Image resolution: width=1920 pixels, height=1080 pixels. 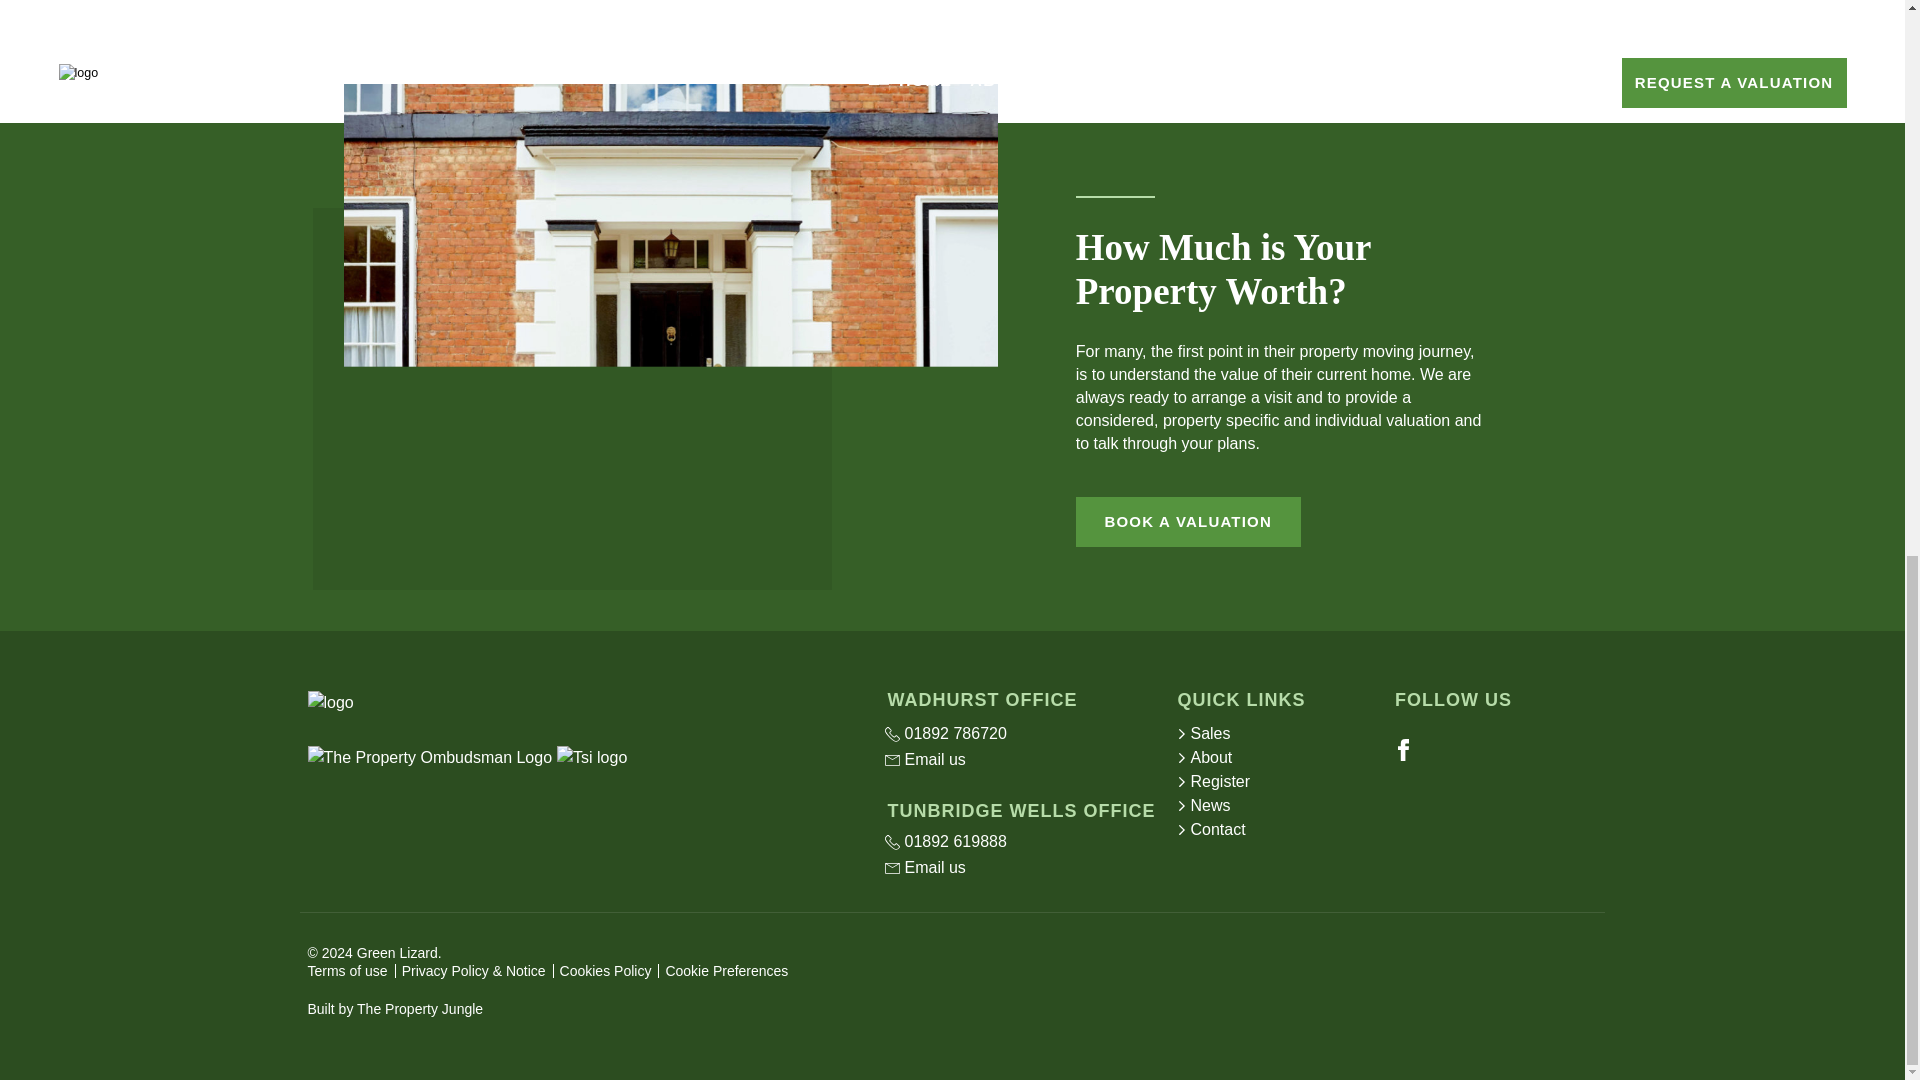 What do you see at coordinates (1278, 758) in the screenshot?
I see `About` at bounding box center [1278, 758].